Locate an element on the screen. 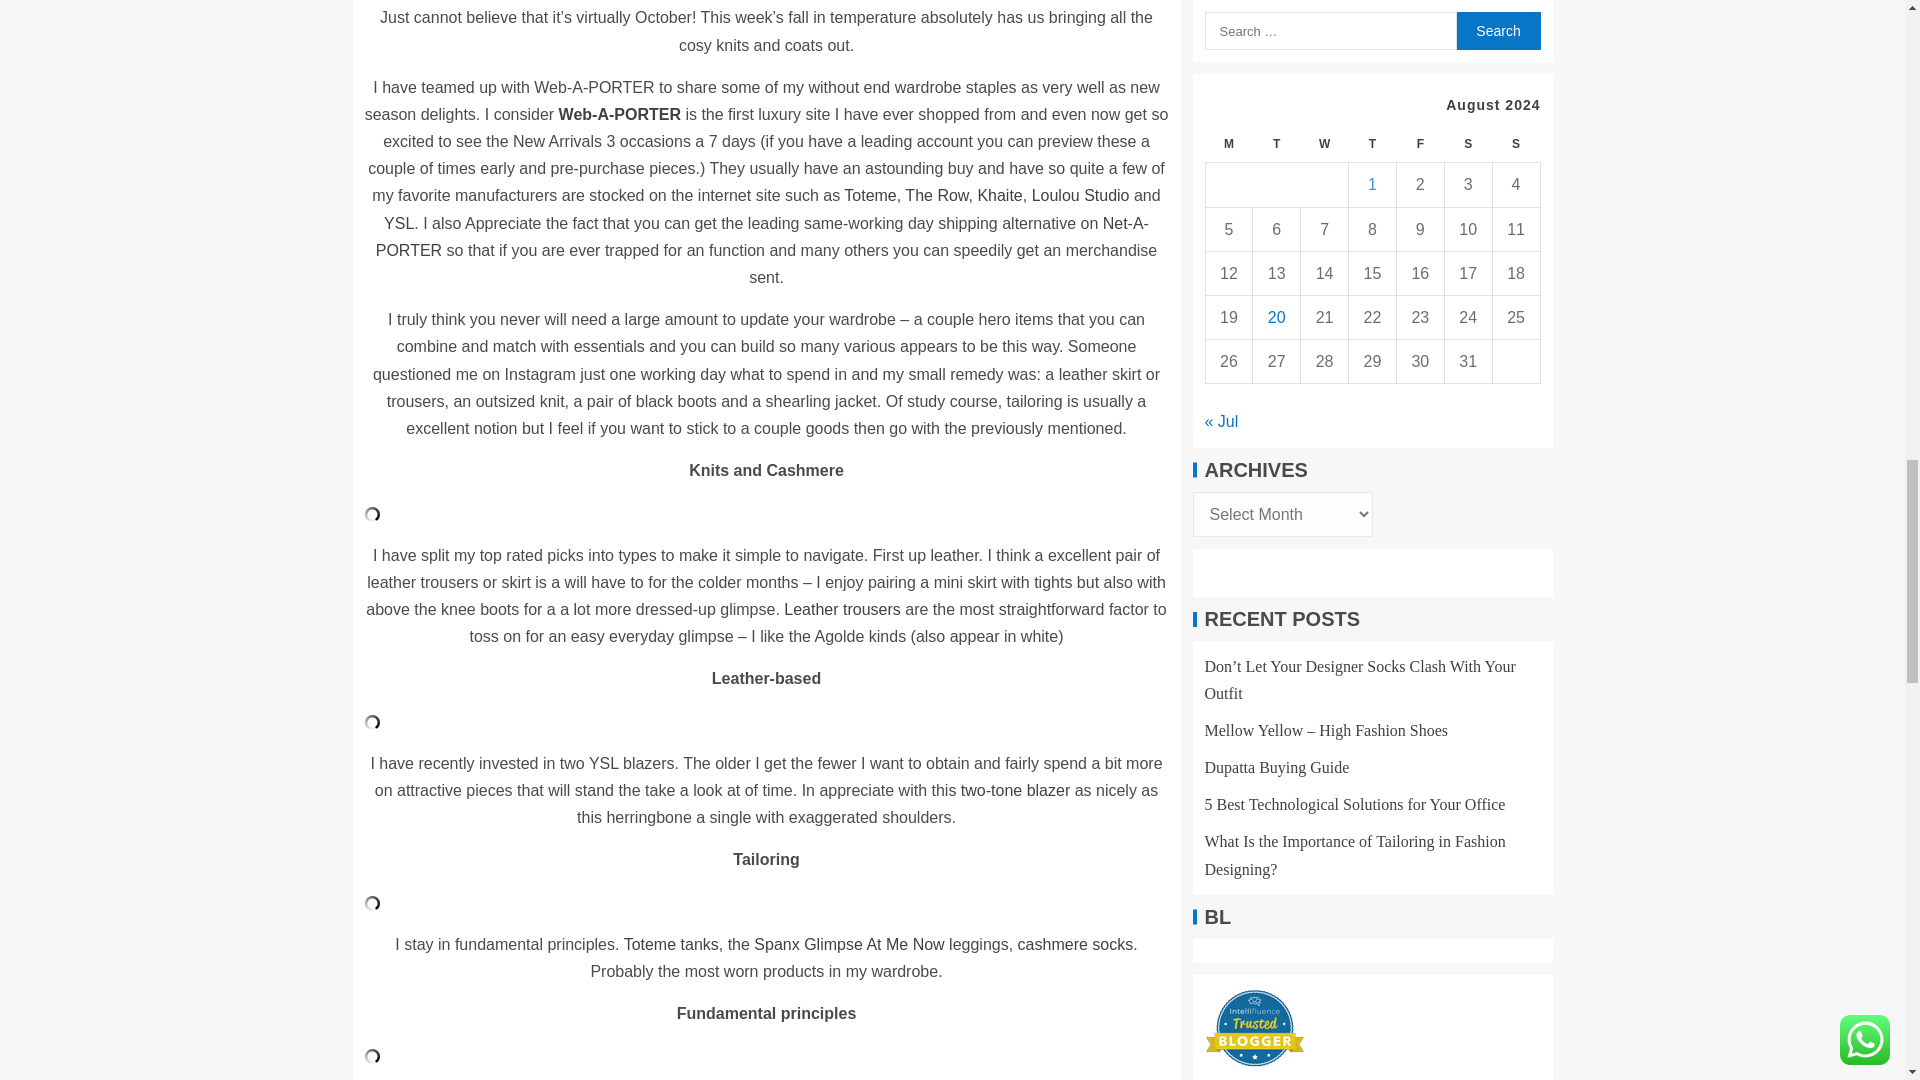 Image resolution: width=1920 pixels, height=1080 pixels. cashmere socks is located at coordinates (1072, 944).